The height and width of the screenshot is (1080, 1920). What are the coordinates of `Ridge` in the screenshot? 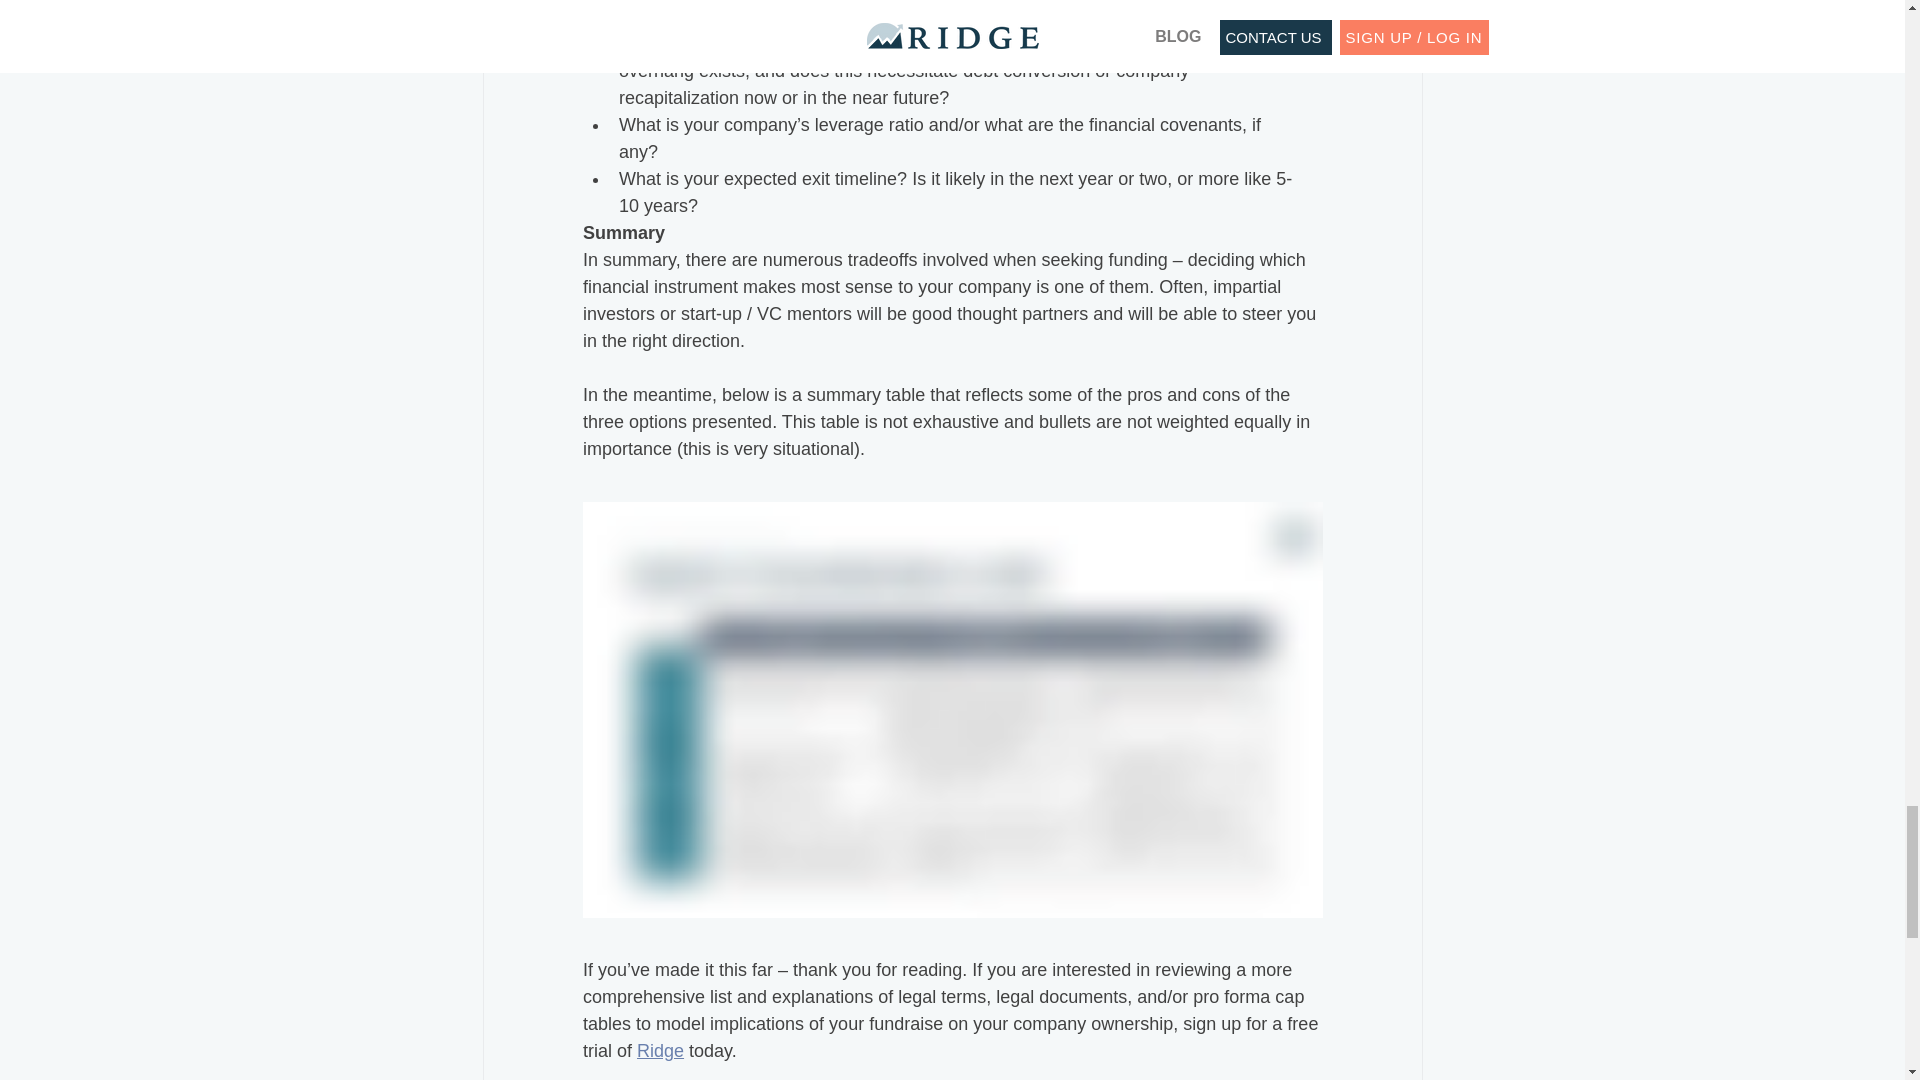 It's located at (660, 1050).